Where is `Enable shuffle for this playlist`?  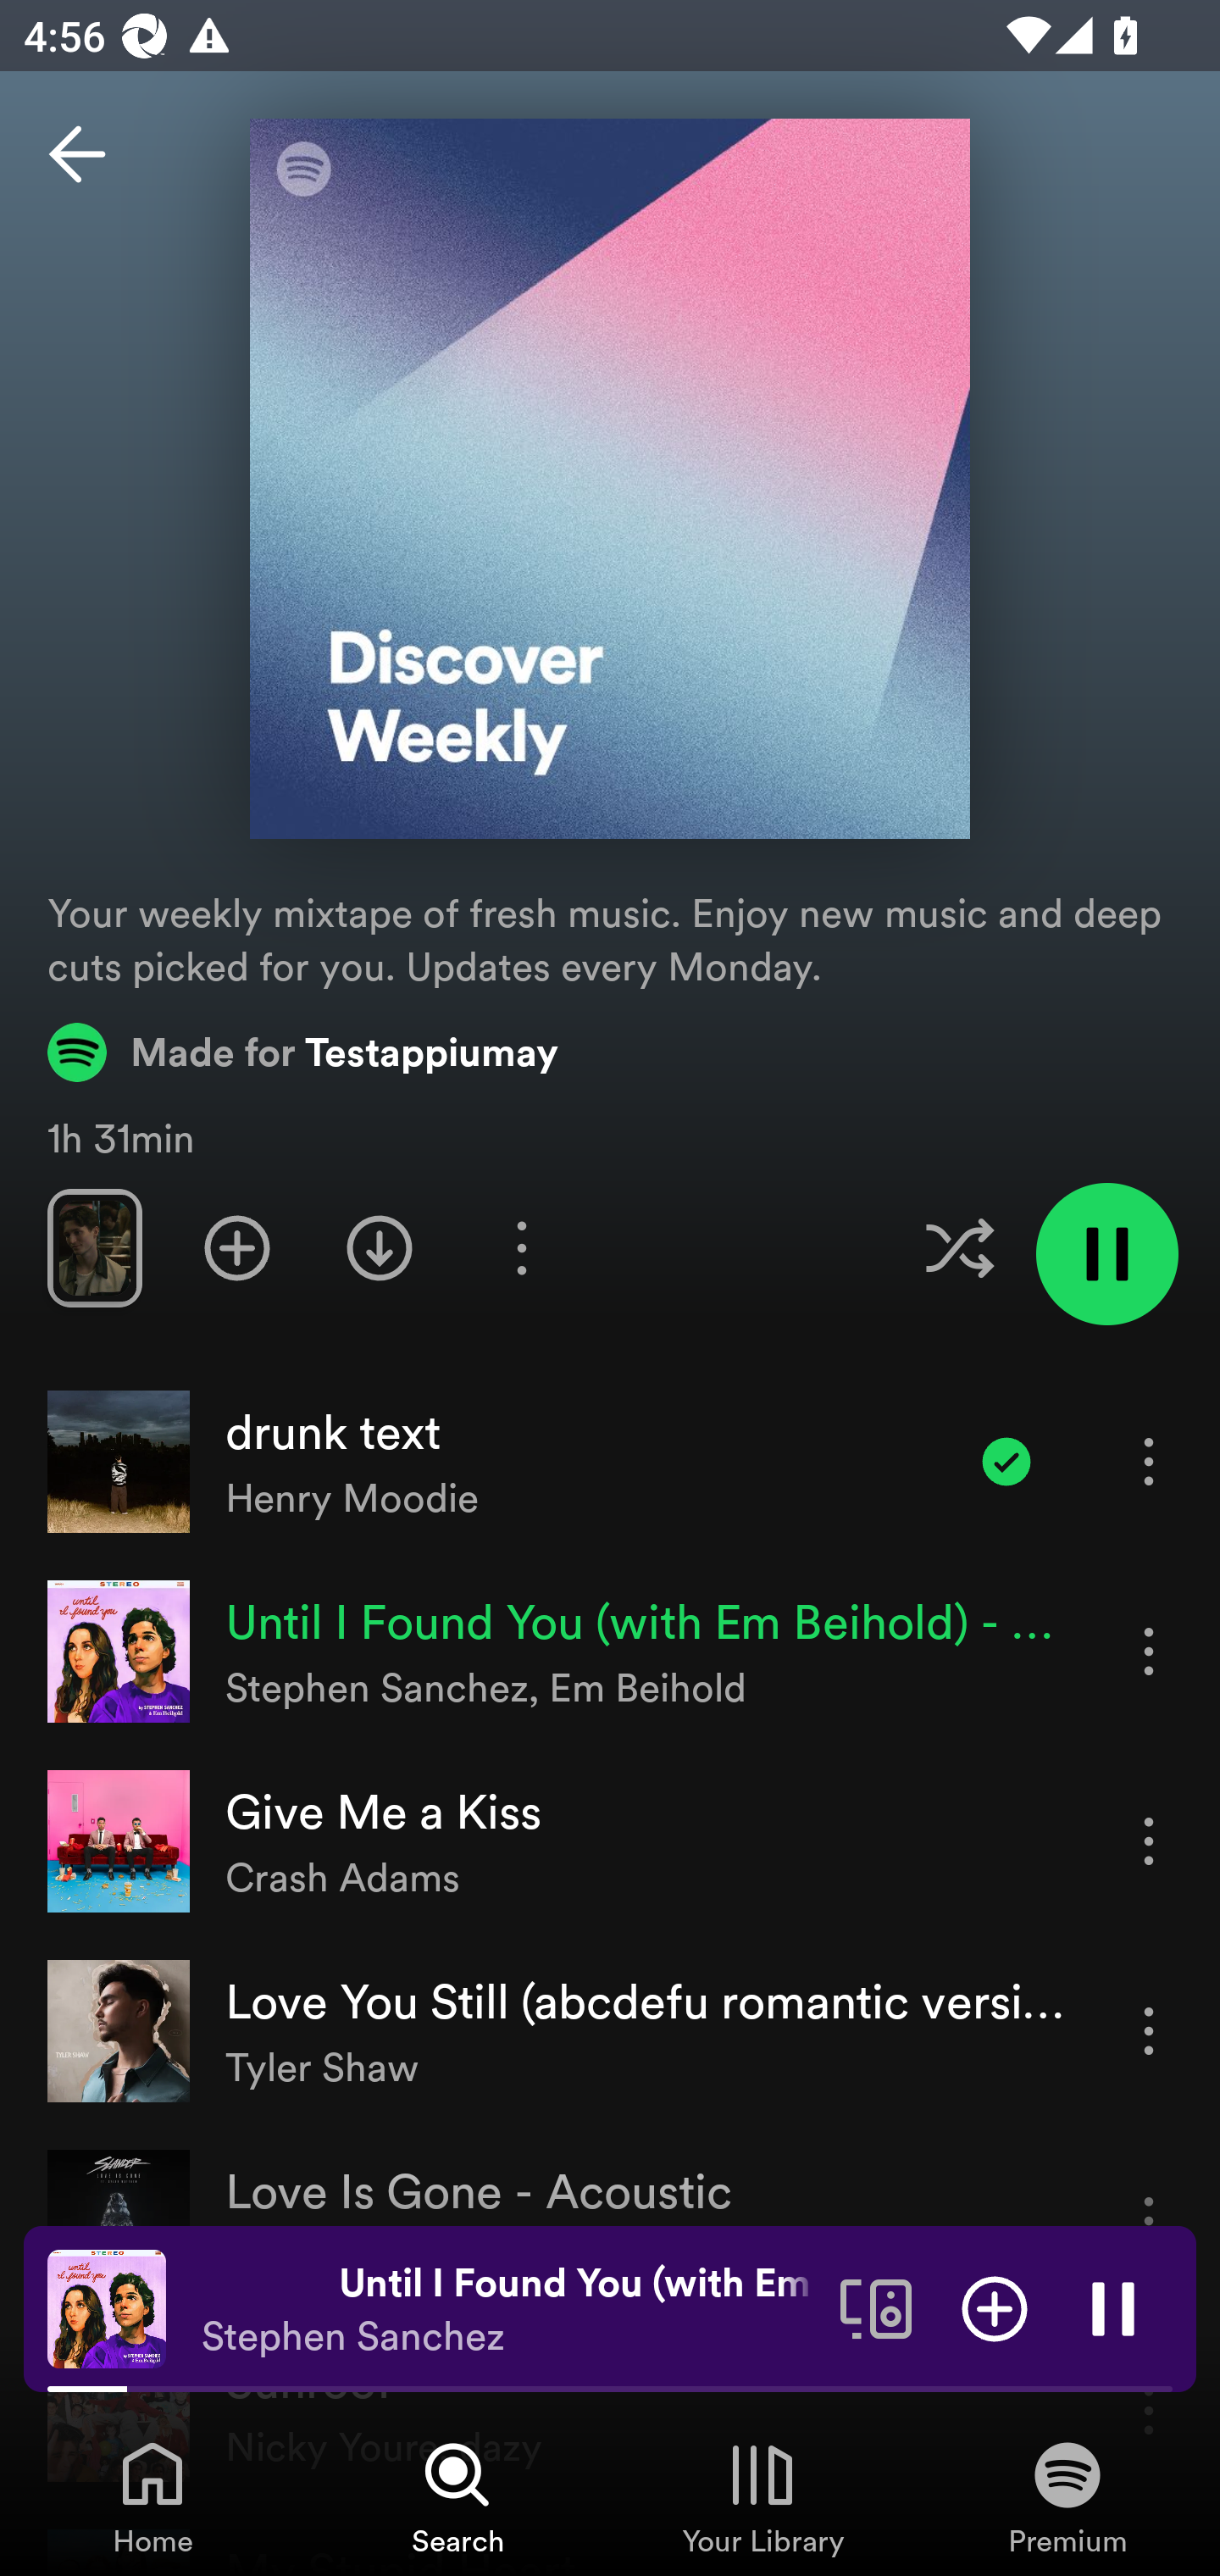 Enable shuffle for this playlist is located at coordinates (959, 1247).